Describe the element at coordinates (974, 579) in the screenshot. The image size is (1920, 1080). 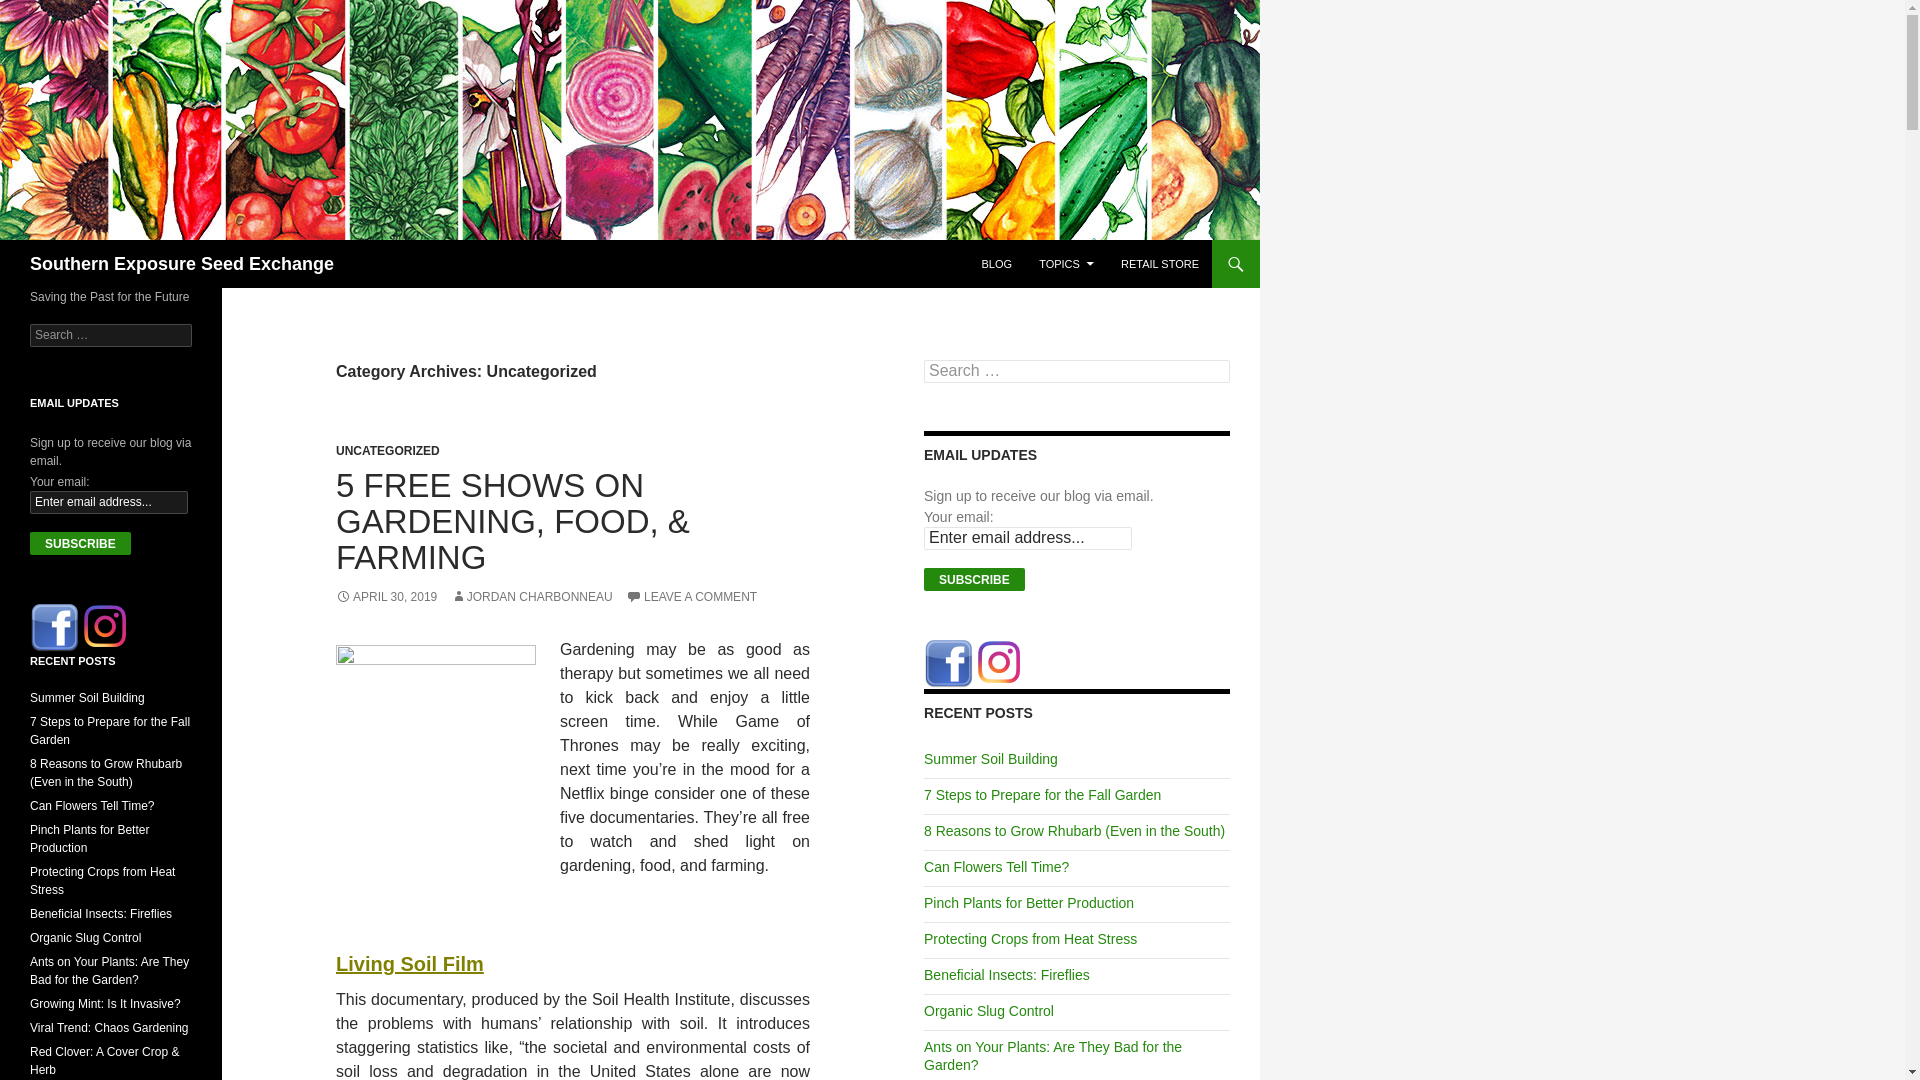
I see `Subscribe` at that location.